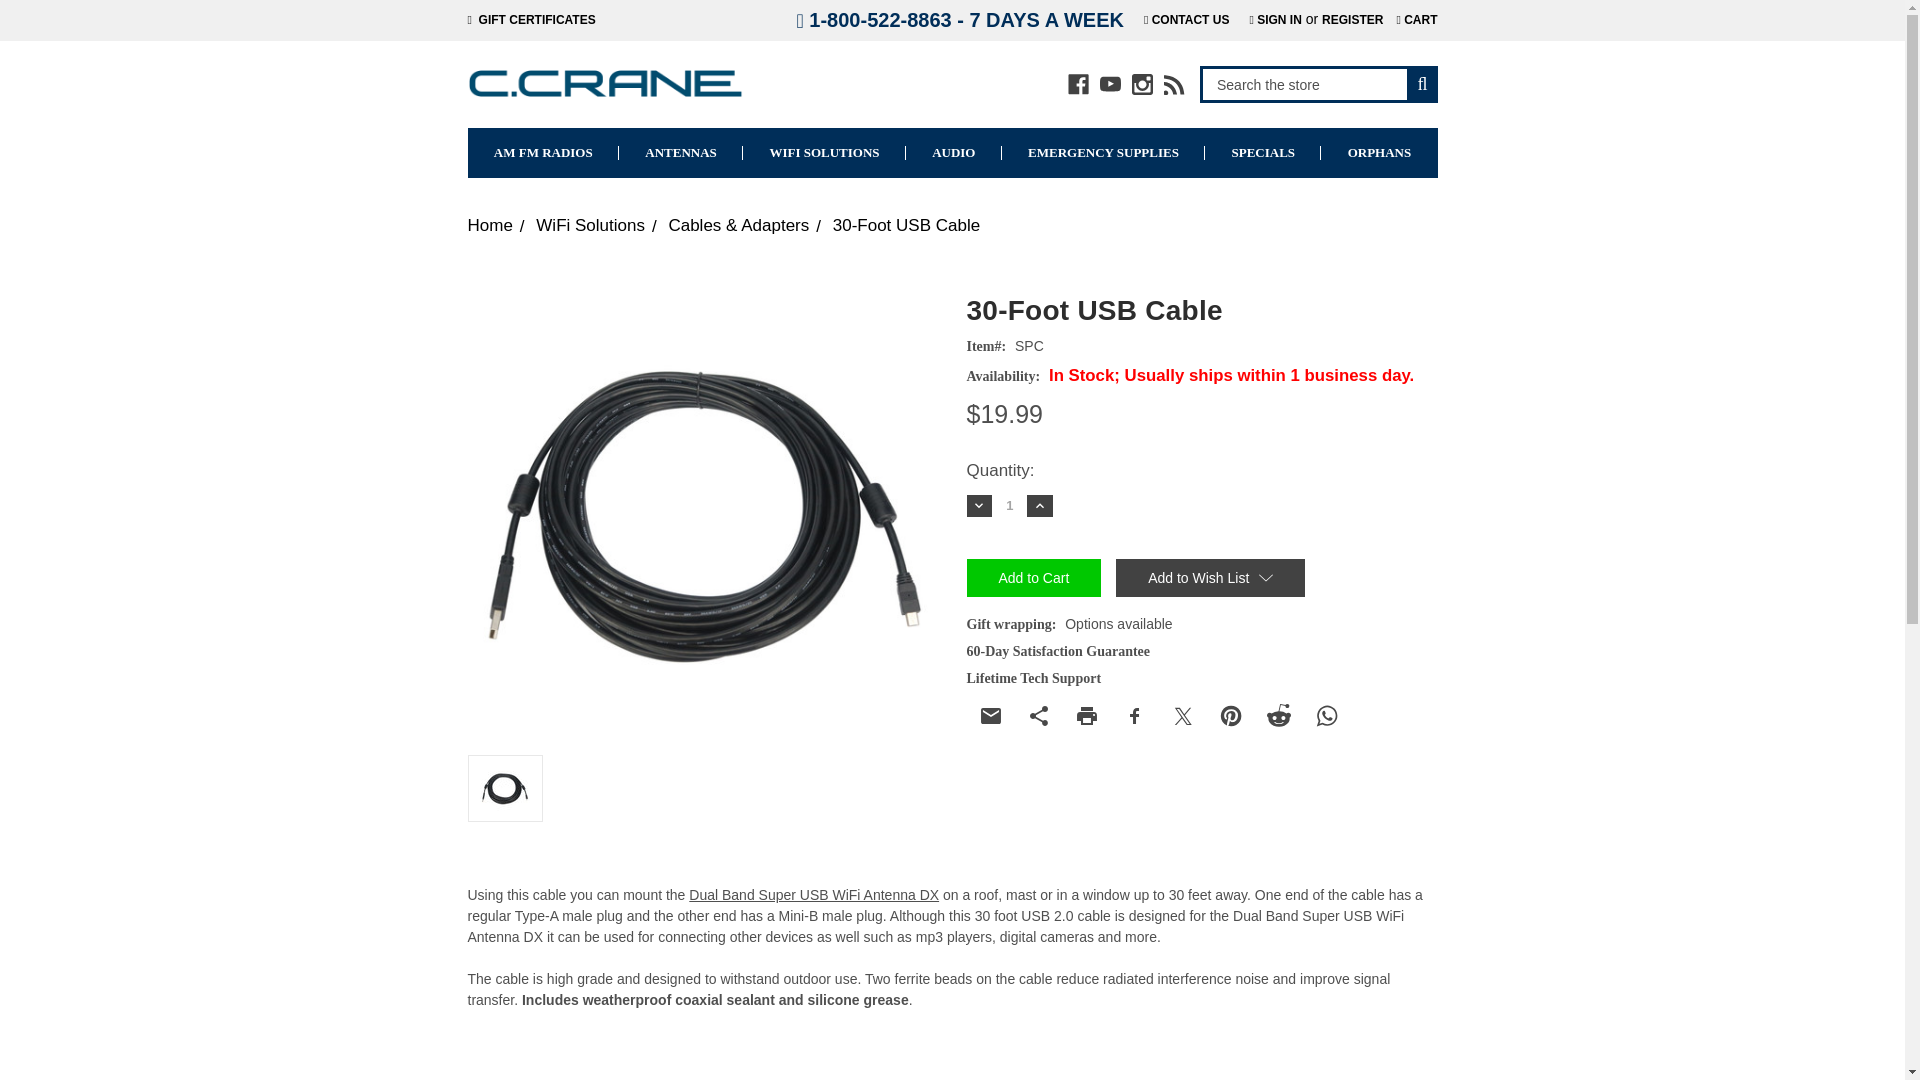  What do you see at coordinates (1187, 20) in the screenshot?
I see ` CONTACT US` at bounding box center [1187, 20].